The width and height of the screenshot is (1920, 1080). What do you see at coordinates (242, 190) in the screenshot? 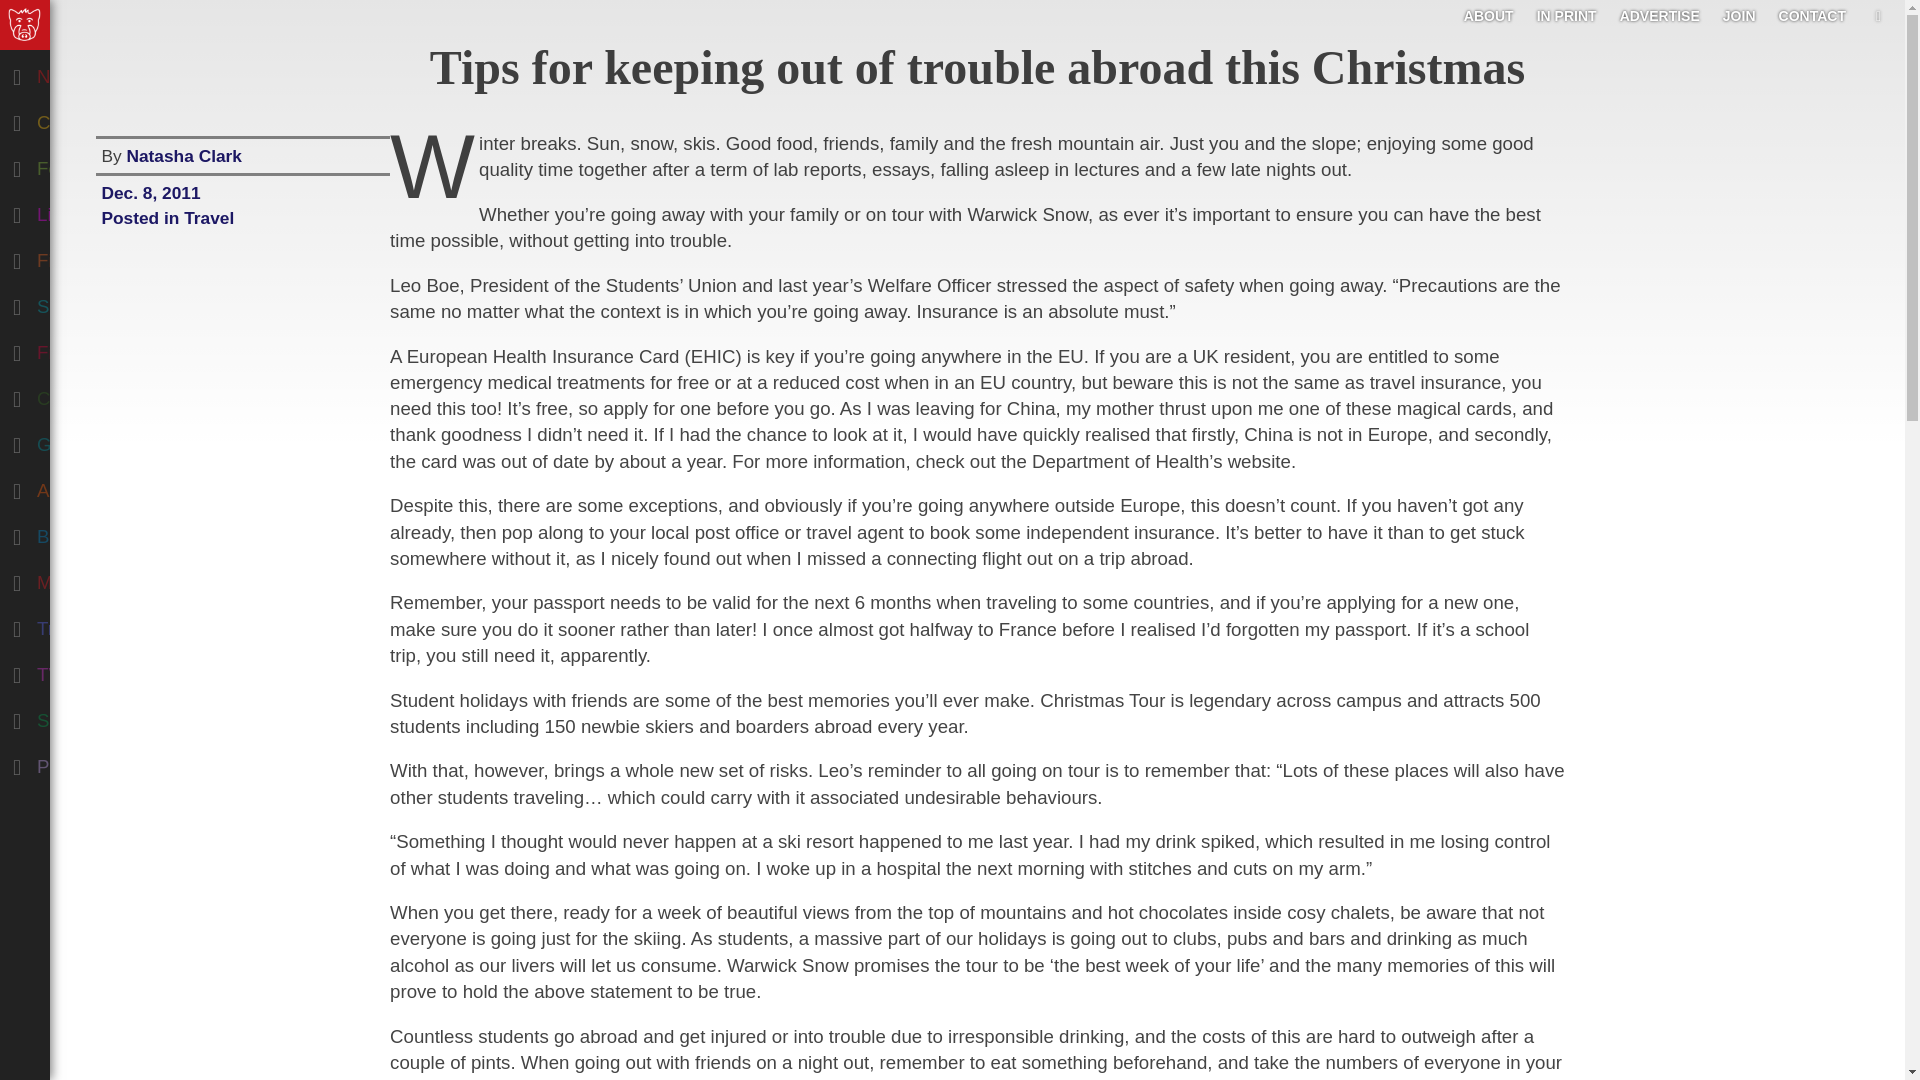
I see `Dec. 8, 2011` at bounding box center [242, 190].